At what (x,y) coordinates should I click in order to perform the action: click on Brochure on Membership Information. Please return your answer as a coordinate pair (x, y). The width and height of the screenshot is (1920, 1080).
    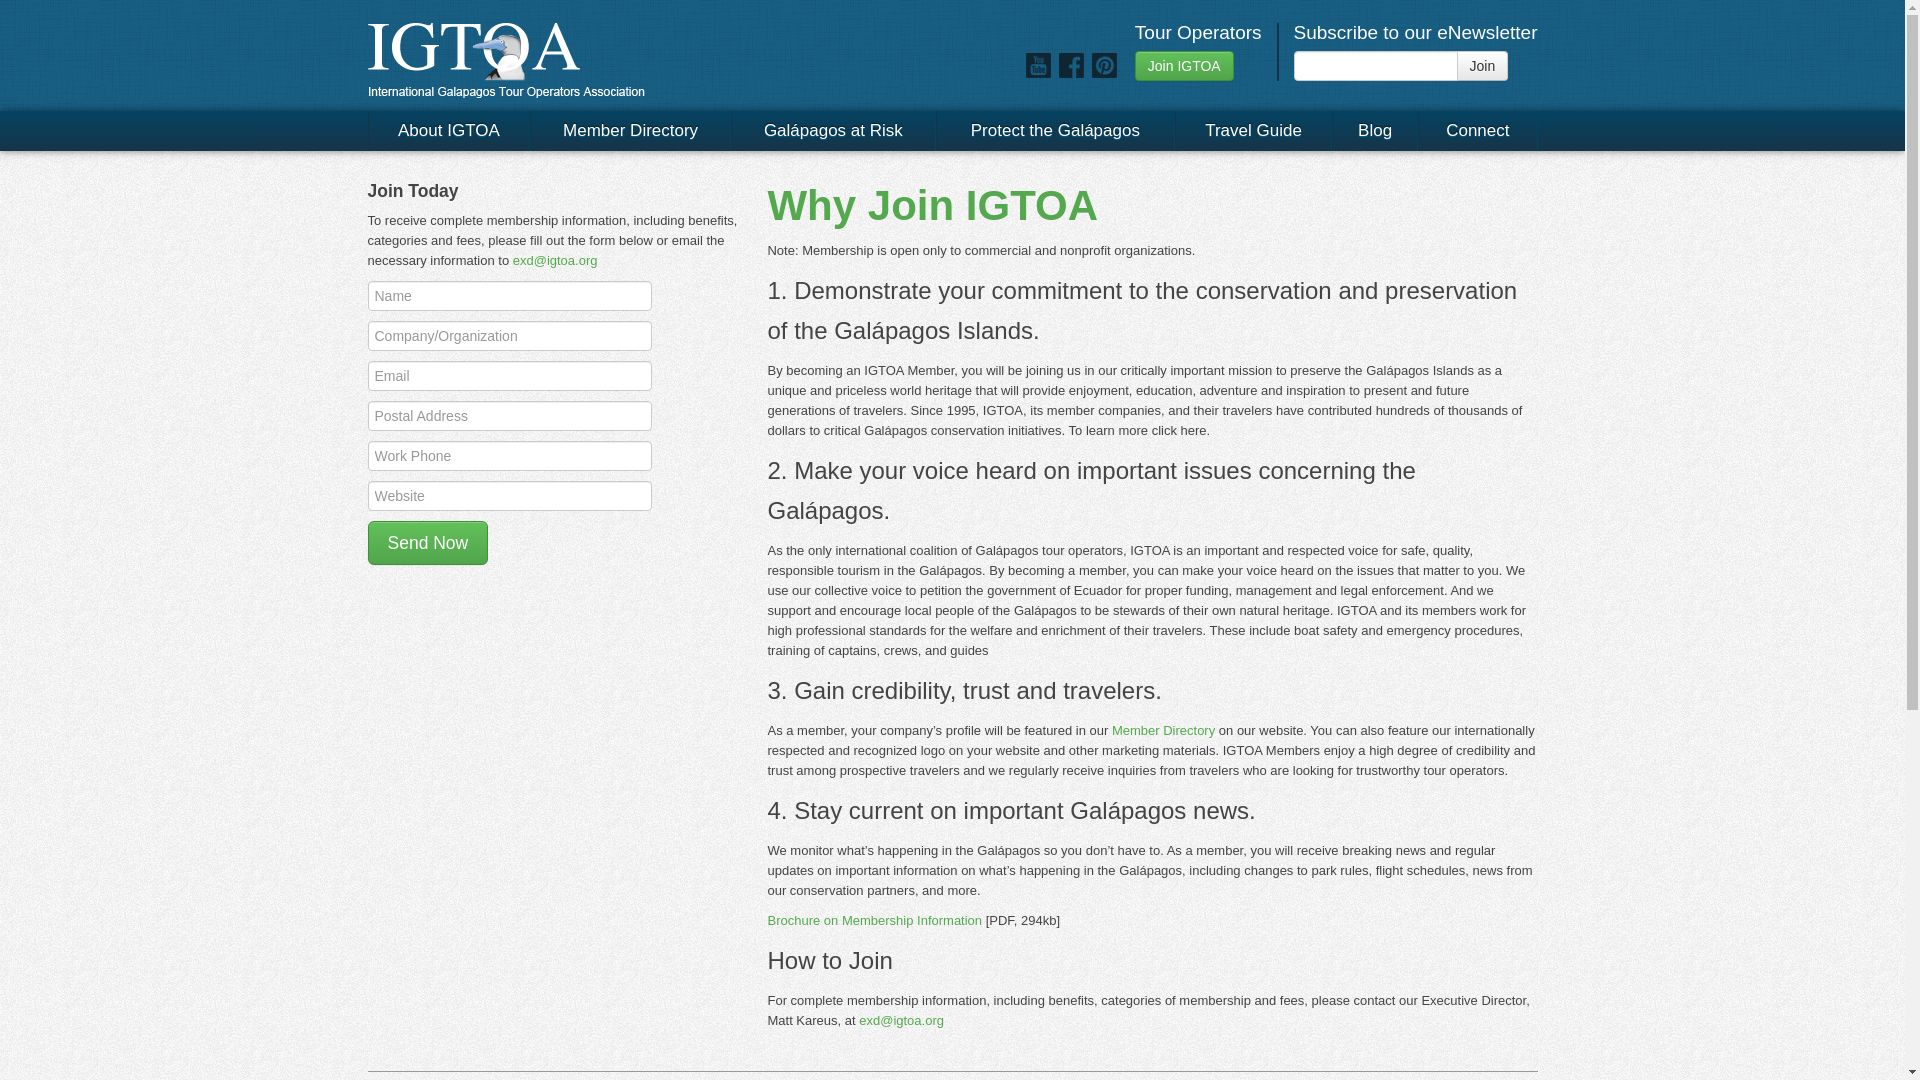
    Looking at the image, I should click on (874, 920).